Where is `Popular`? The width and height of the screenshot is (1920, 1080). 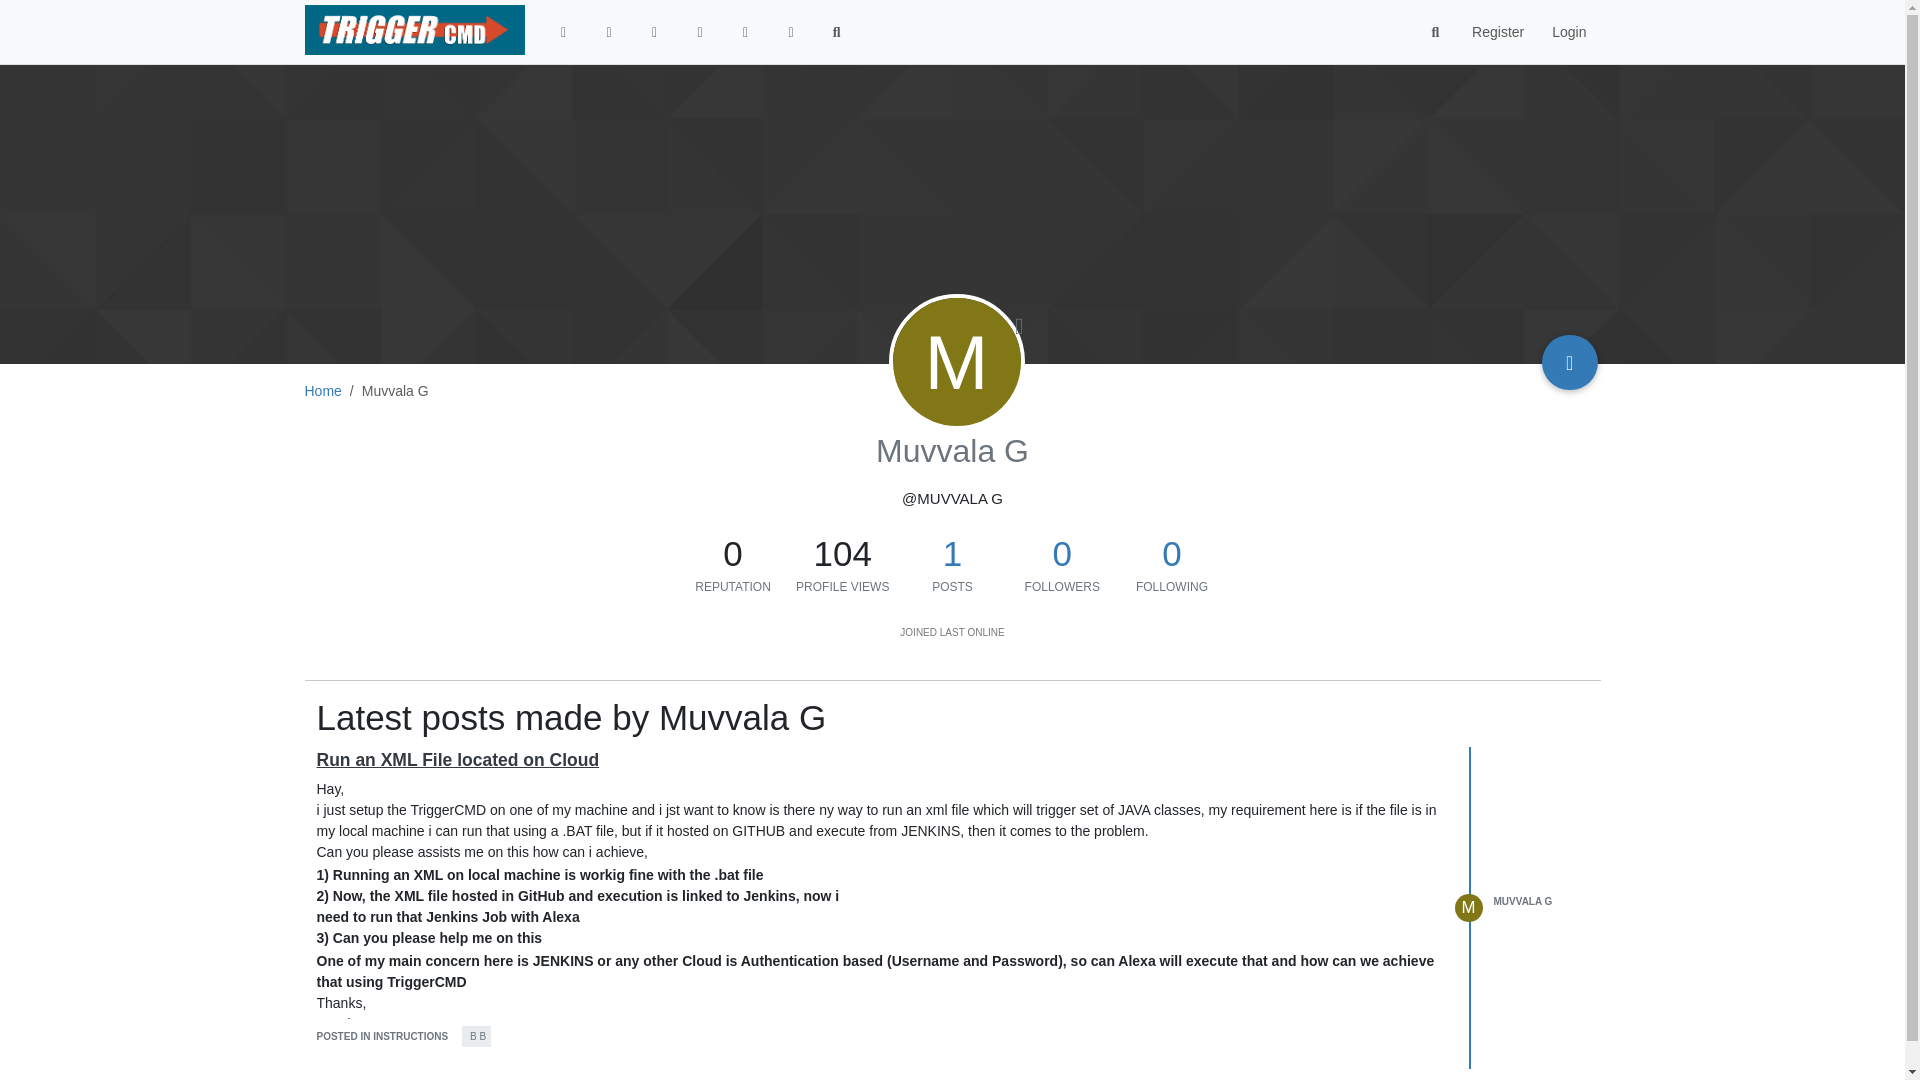 Popular is located at coordinates (700, 32).